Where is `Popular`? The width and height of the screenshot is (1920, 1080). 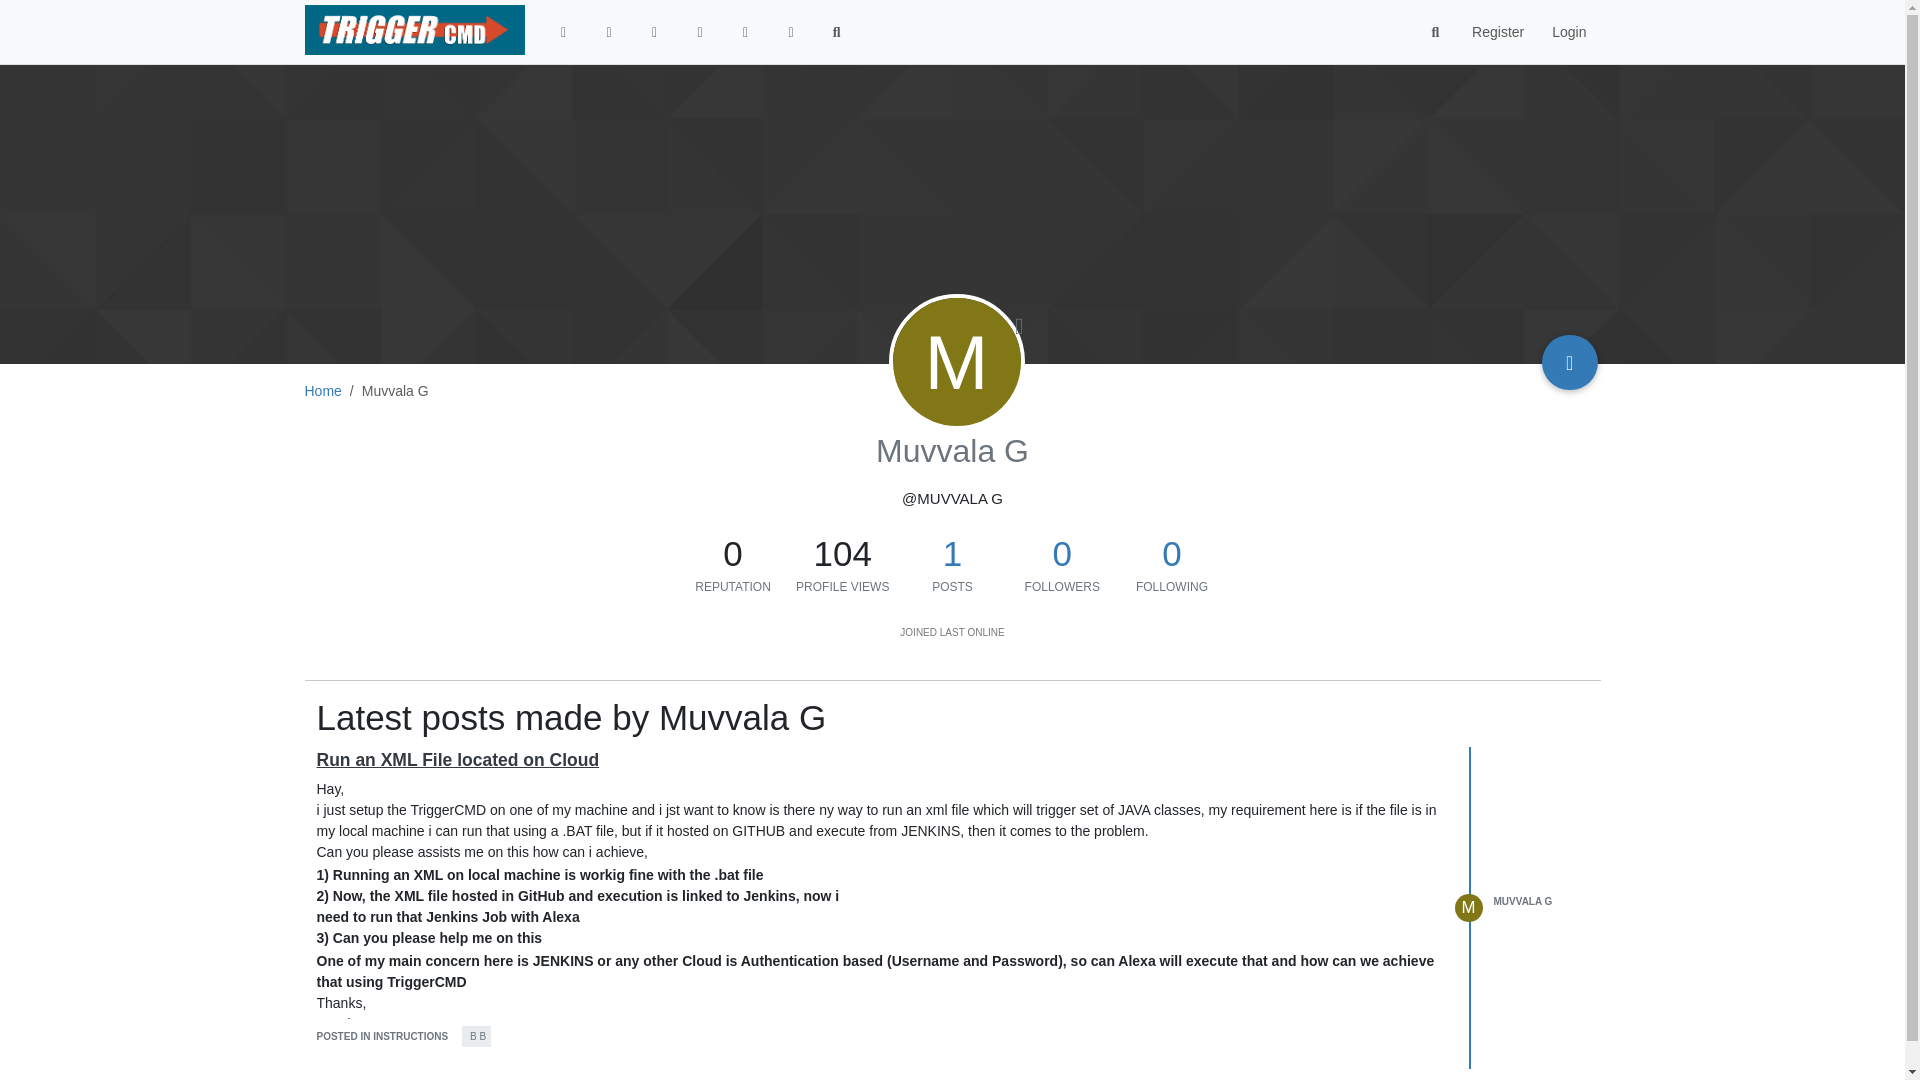 Popular is located at coordinates (700, 32).